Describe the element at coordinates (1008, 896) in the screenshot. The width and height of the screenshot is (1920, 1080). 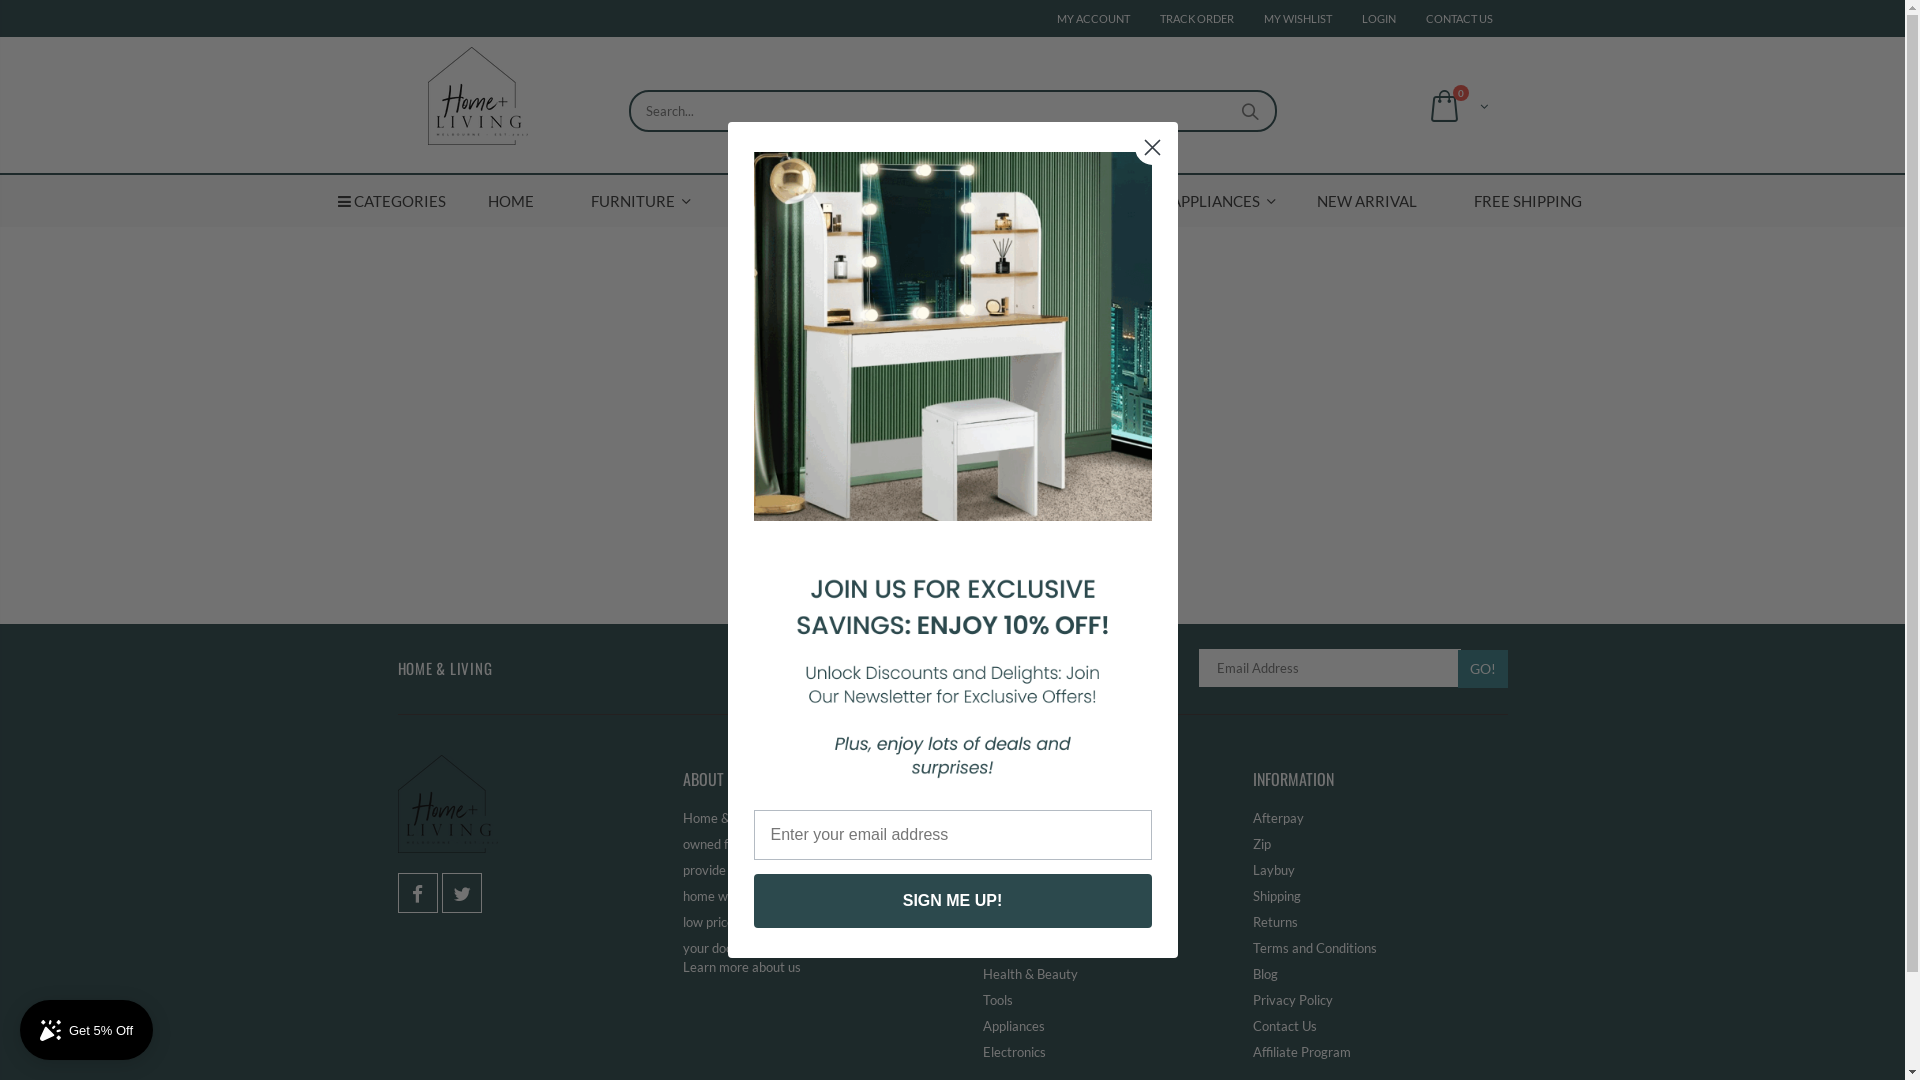
I see `Pet Care` at that location.